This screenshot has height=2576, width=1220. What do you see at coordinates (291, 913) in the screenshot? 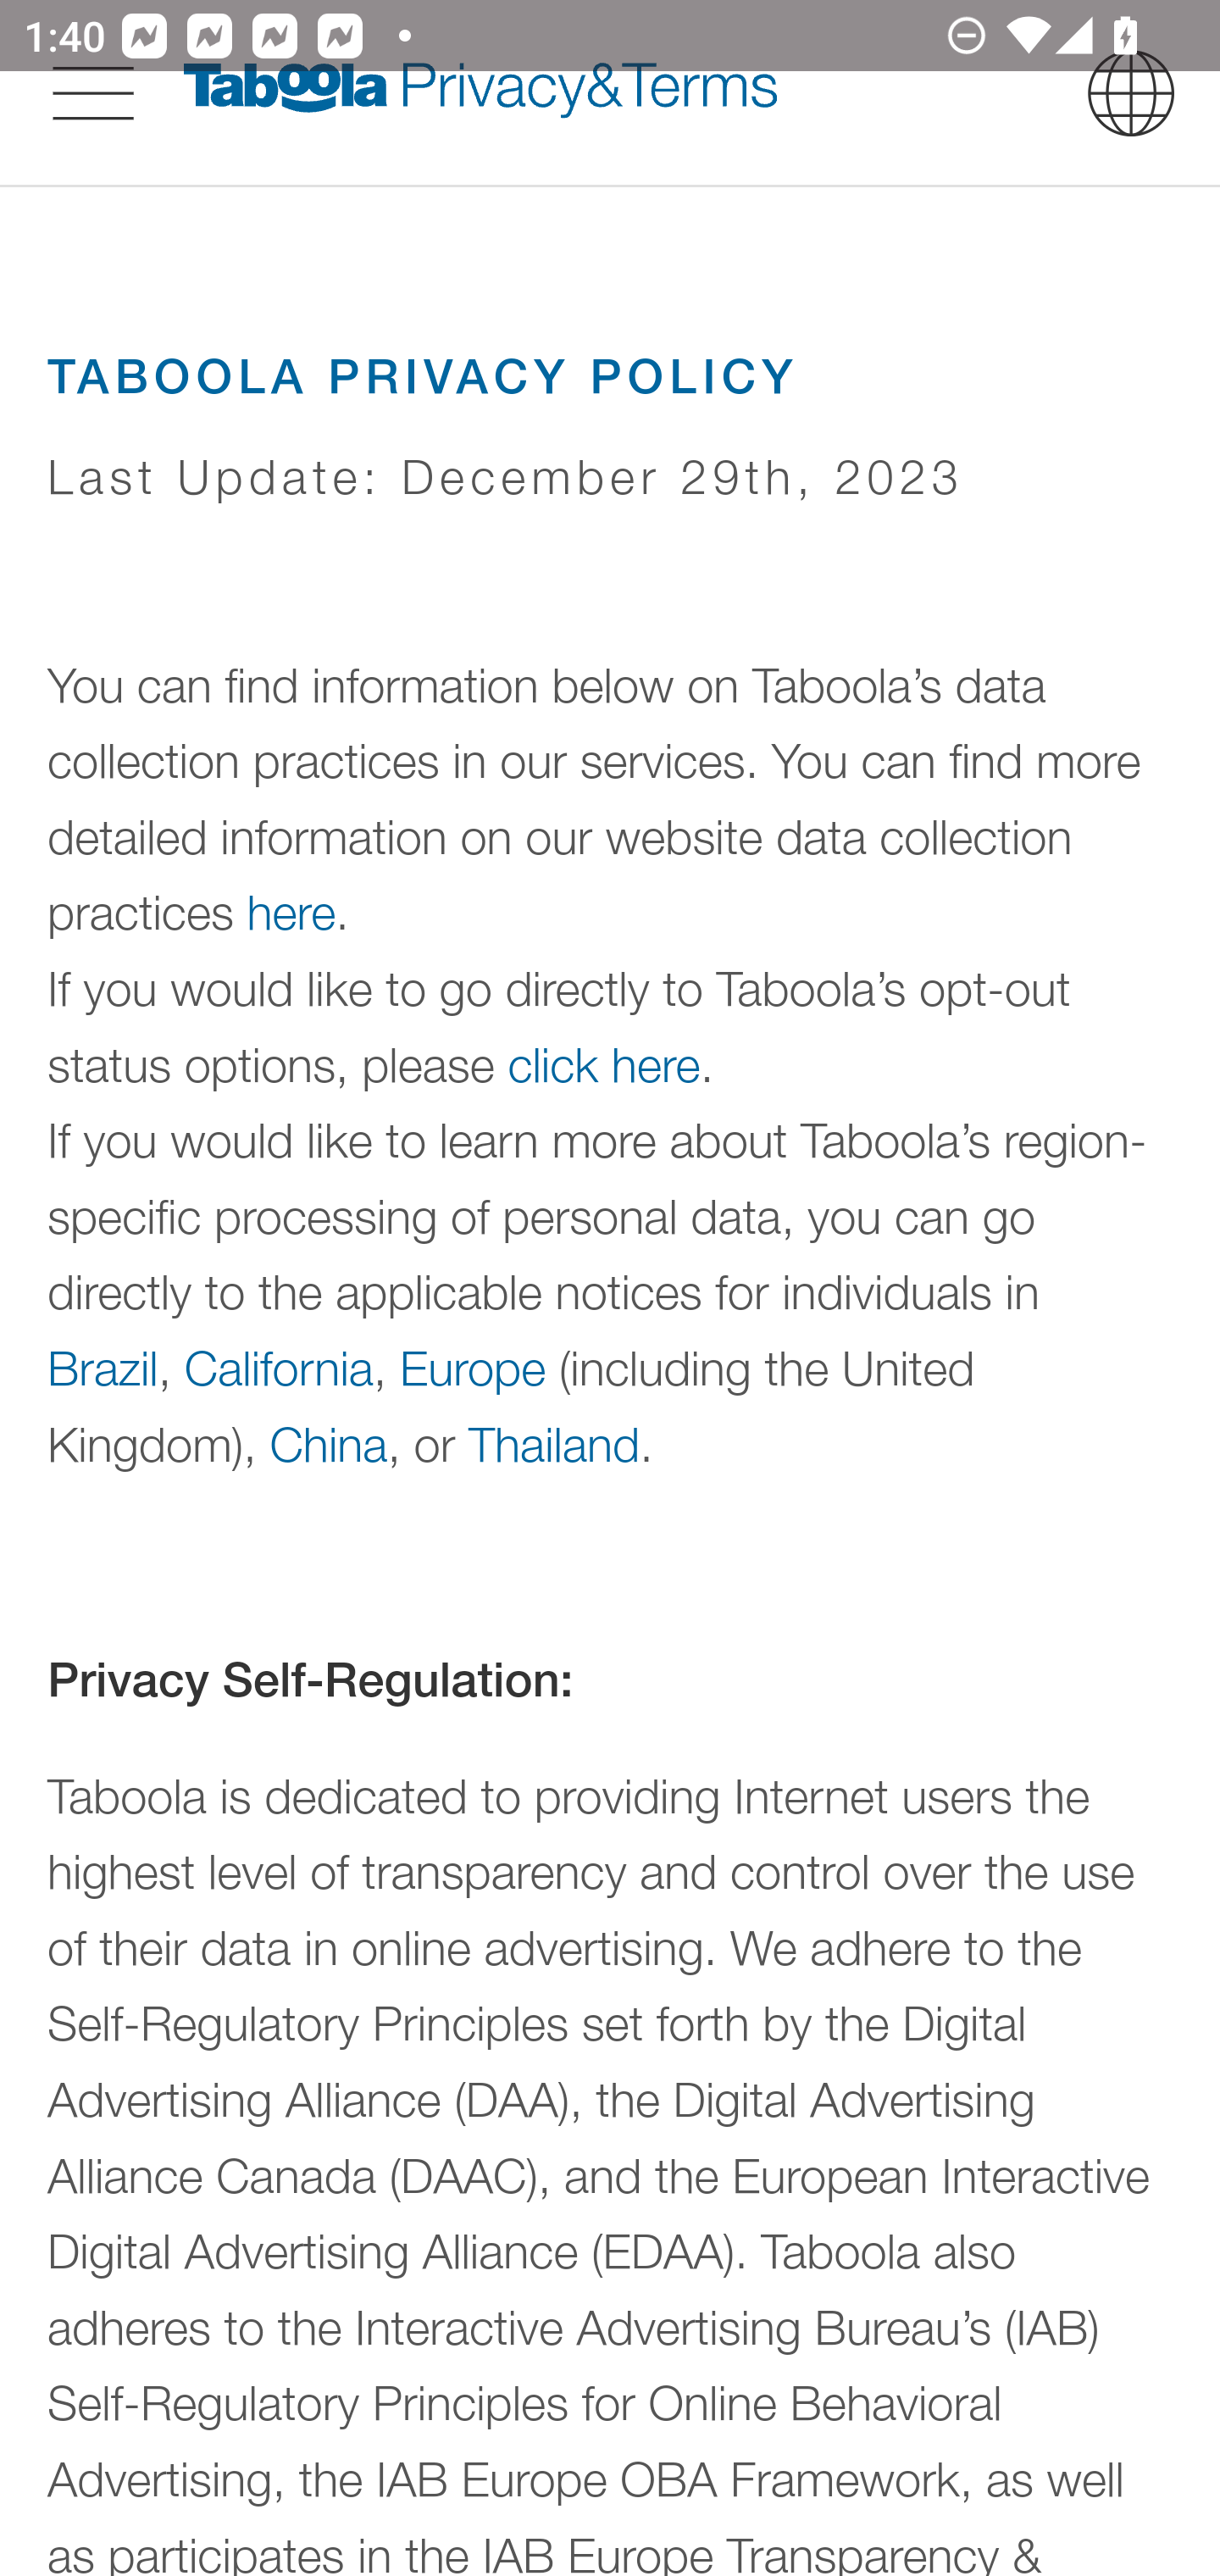
I see `here` at bounding box center [291, 913].